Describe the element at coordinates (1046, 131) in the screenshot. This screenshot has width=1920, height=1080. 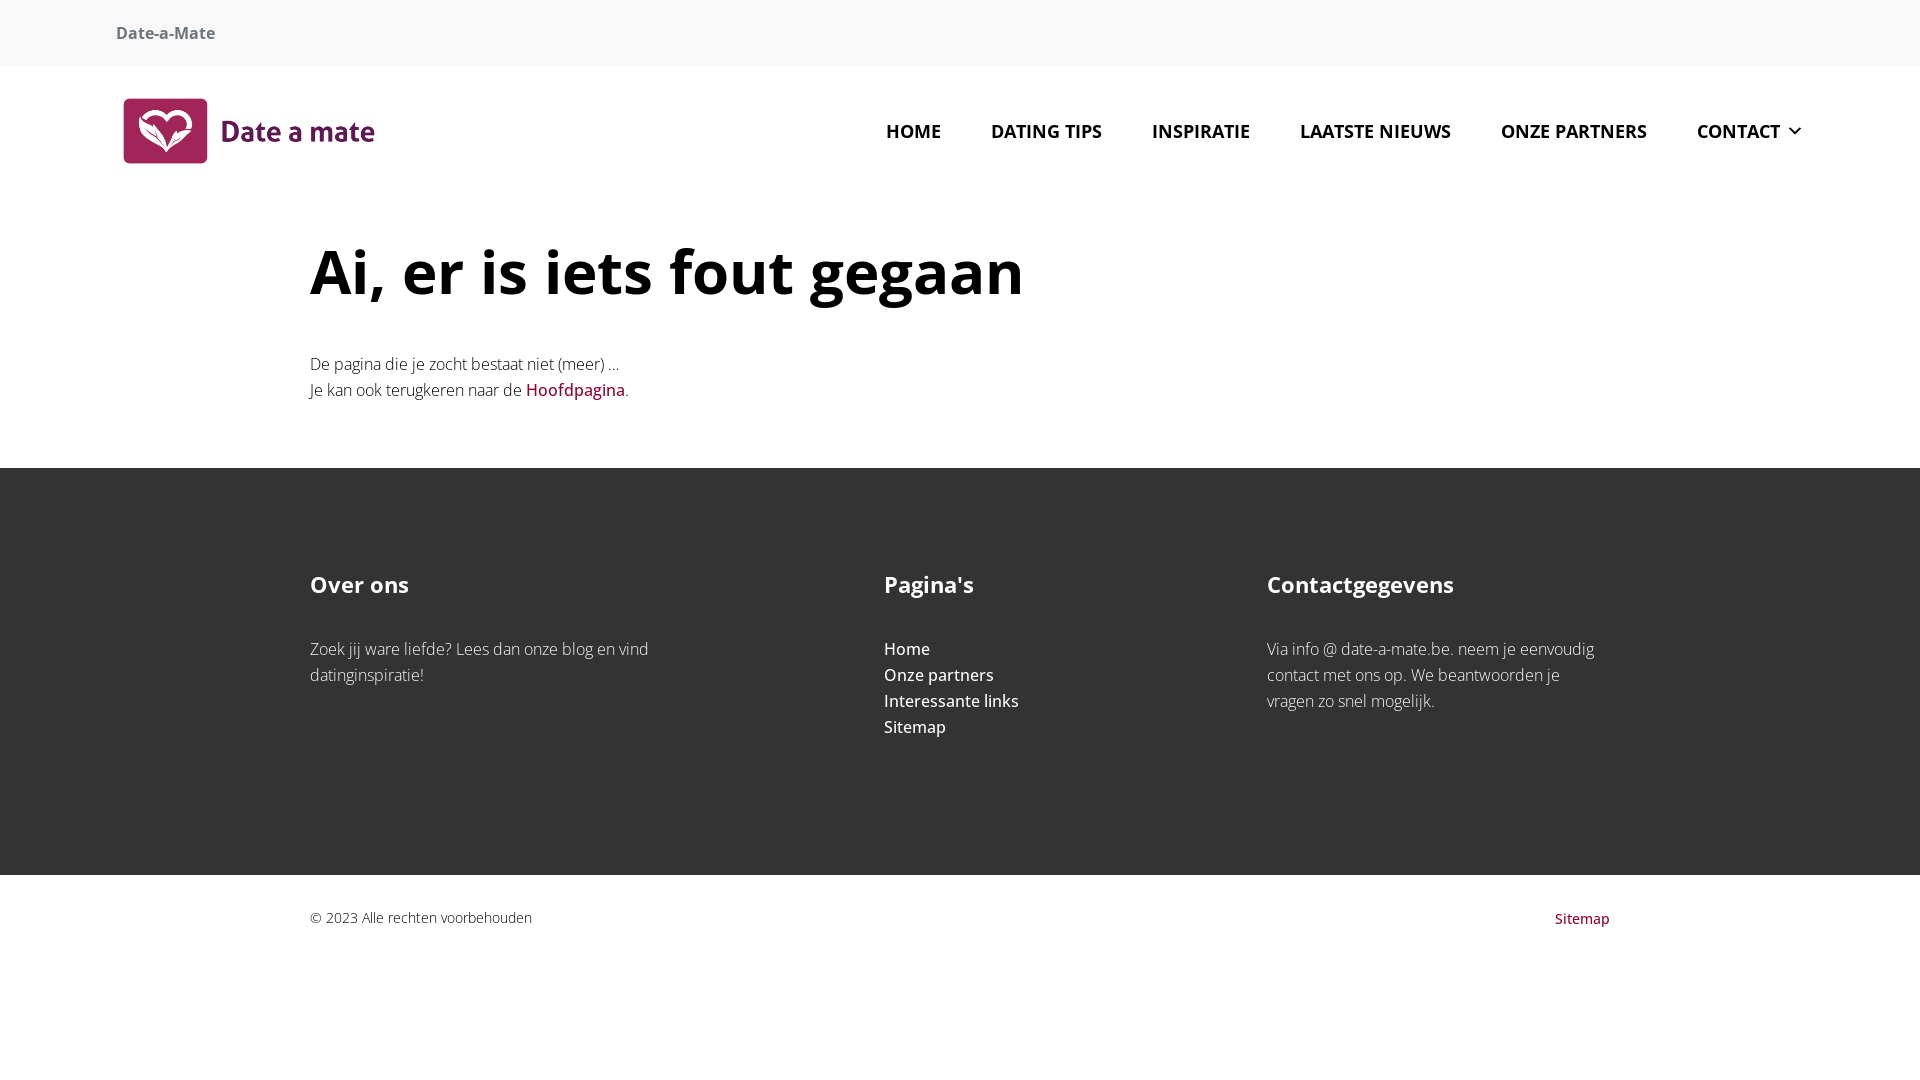
I see `DATING TIPS` at that location.